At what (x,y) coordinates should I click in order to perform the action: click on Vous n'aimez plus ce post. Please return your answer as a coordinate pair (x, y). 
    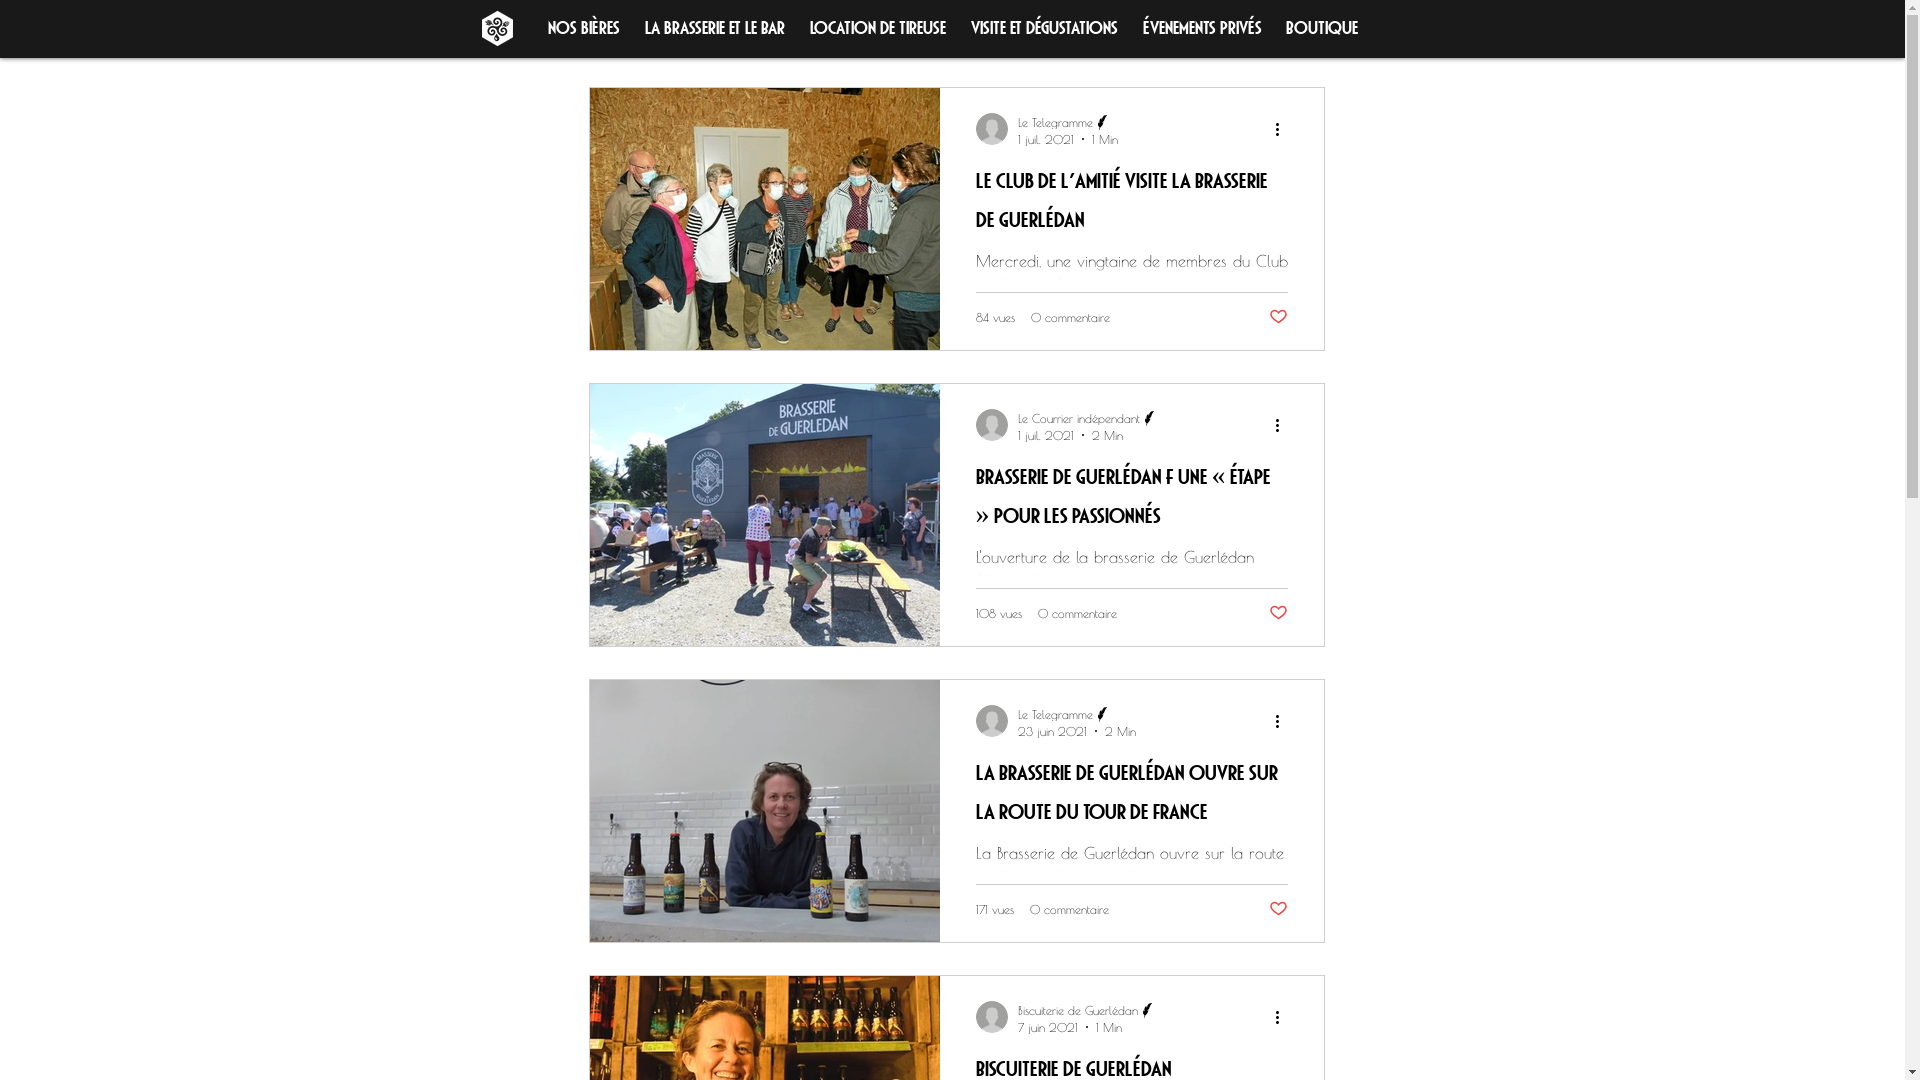
    Looking at the image, I should click on (1278, 317).